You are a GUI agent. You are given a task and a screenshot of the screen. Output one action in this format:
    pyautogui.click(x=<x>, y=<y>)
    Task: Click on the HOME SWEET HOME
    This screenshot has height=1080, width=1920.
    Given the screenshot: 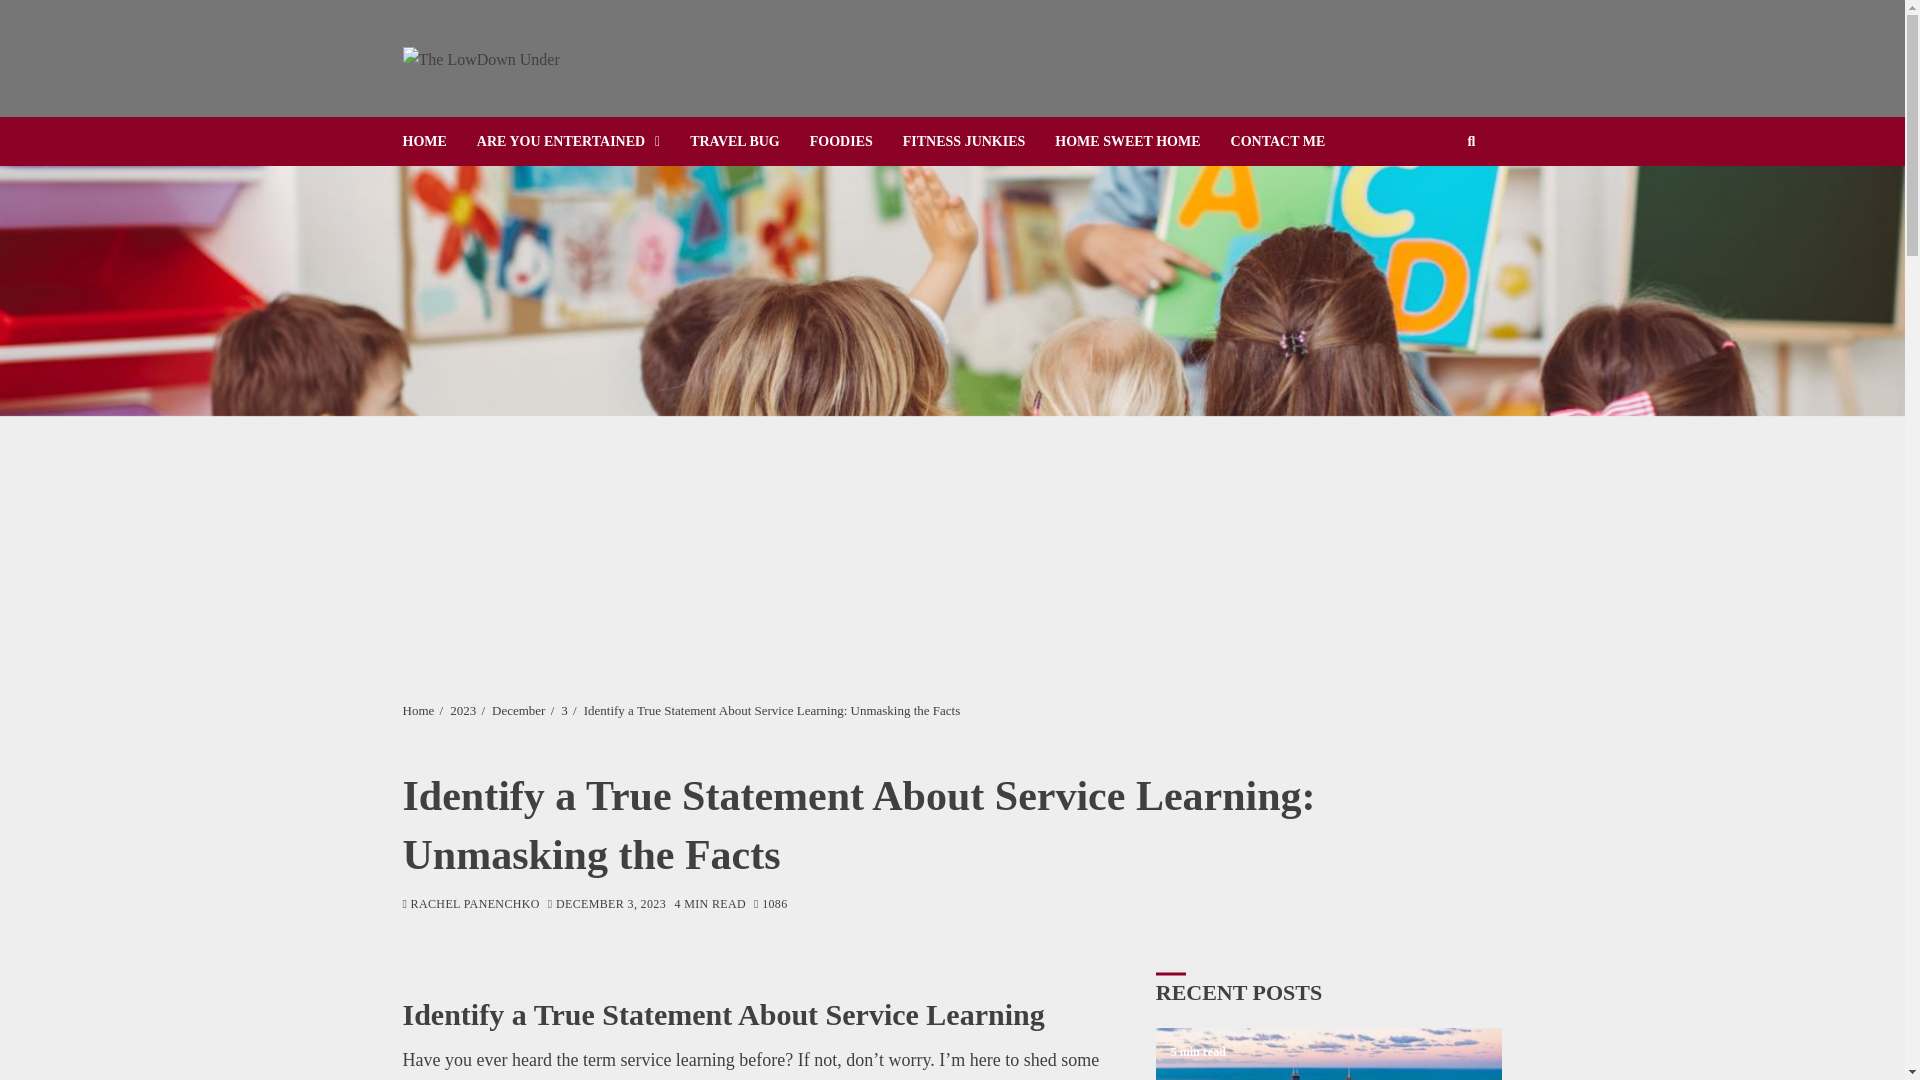 What is the action you would take?
    pyautogui.click(x=1142, y=141)
    